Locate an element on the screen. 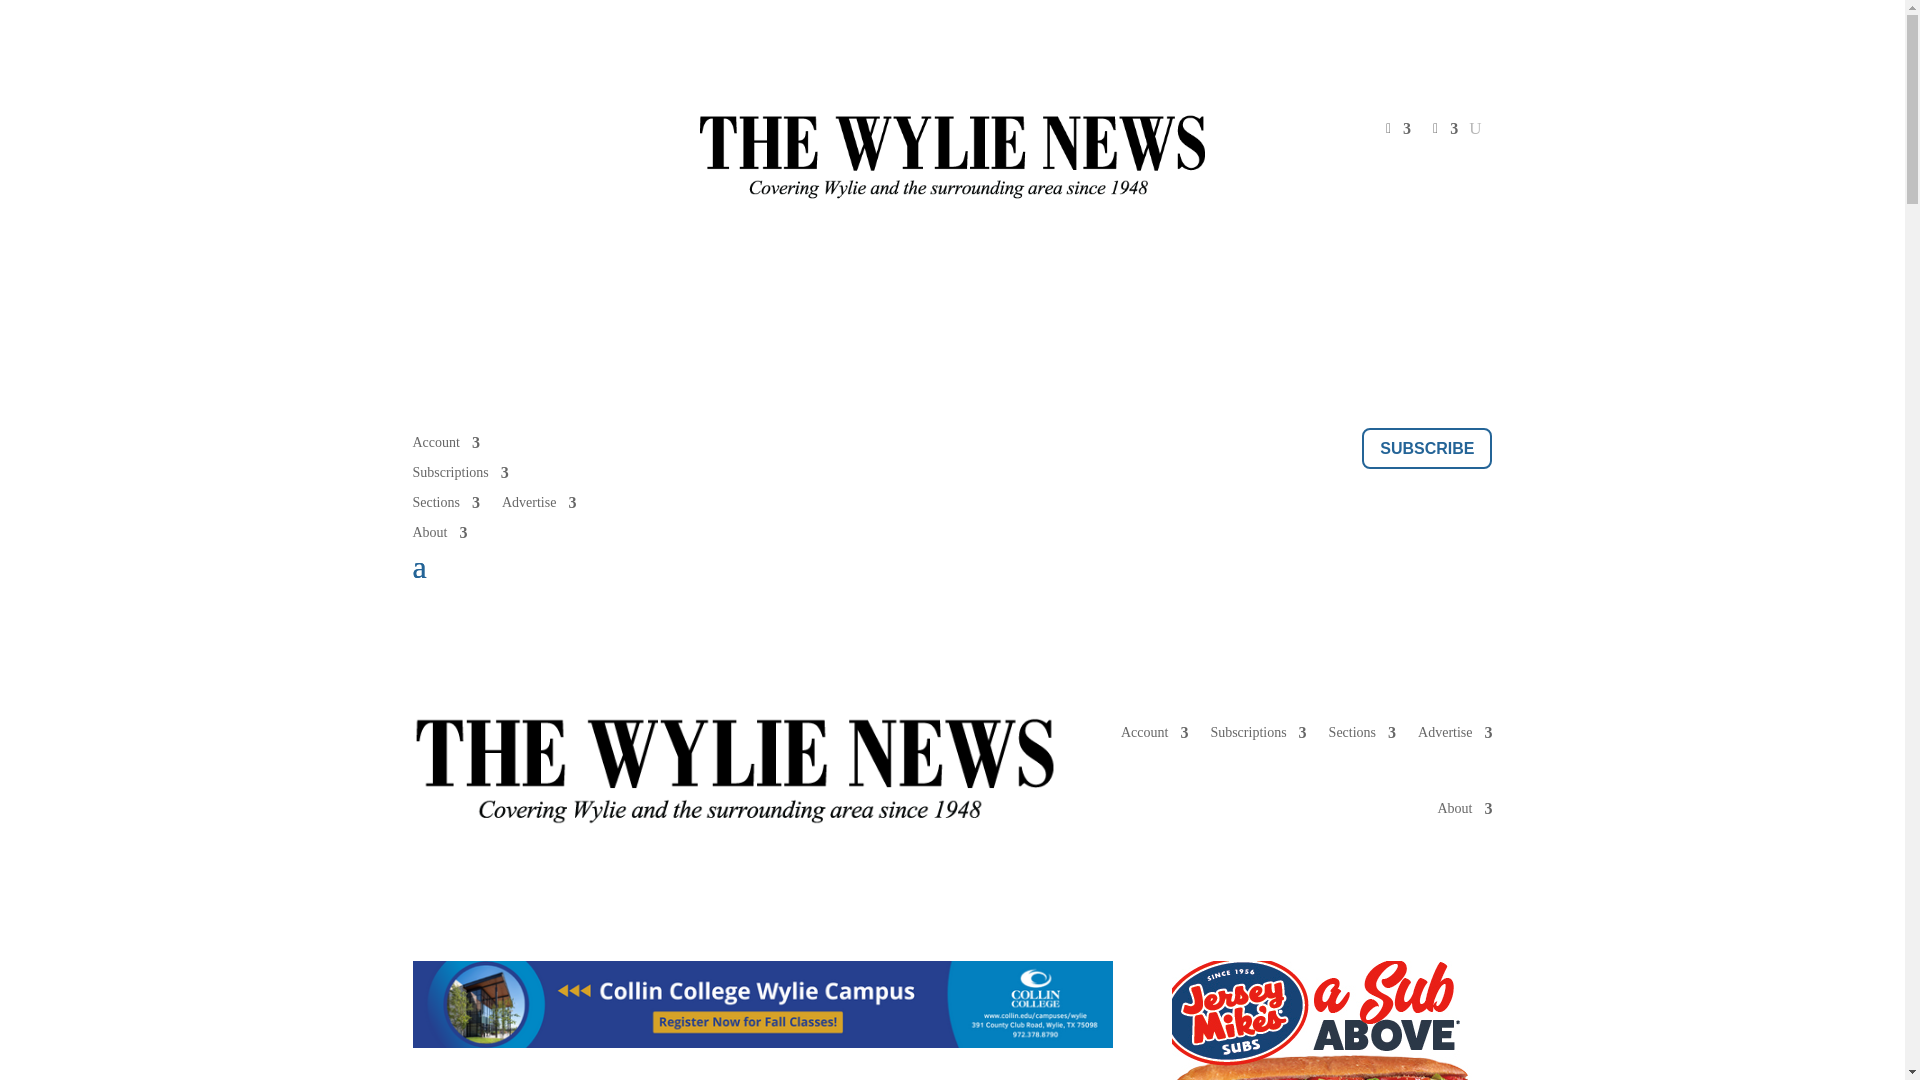 Image resolution: width=1920 pixels, height=1080 pixels. Obituaries is located at coordinates (1021, 446).